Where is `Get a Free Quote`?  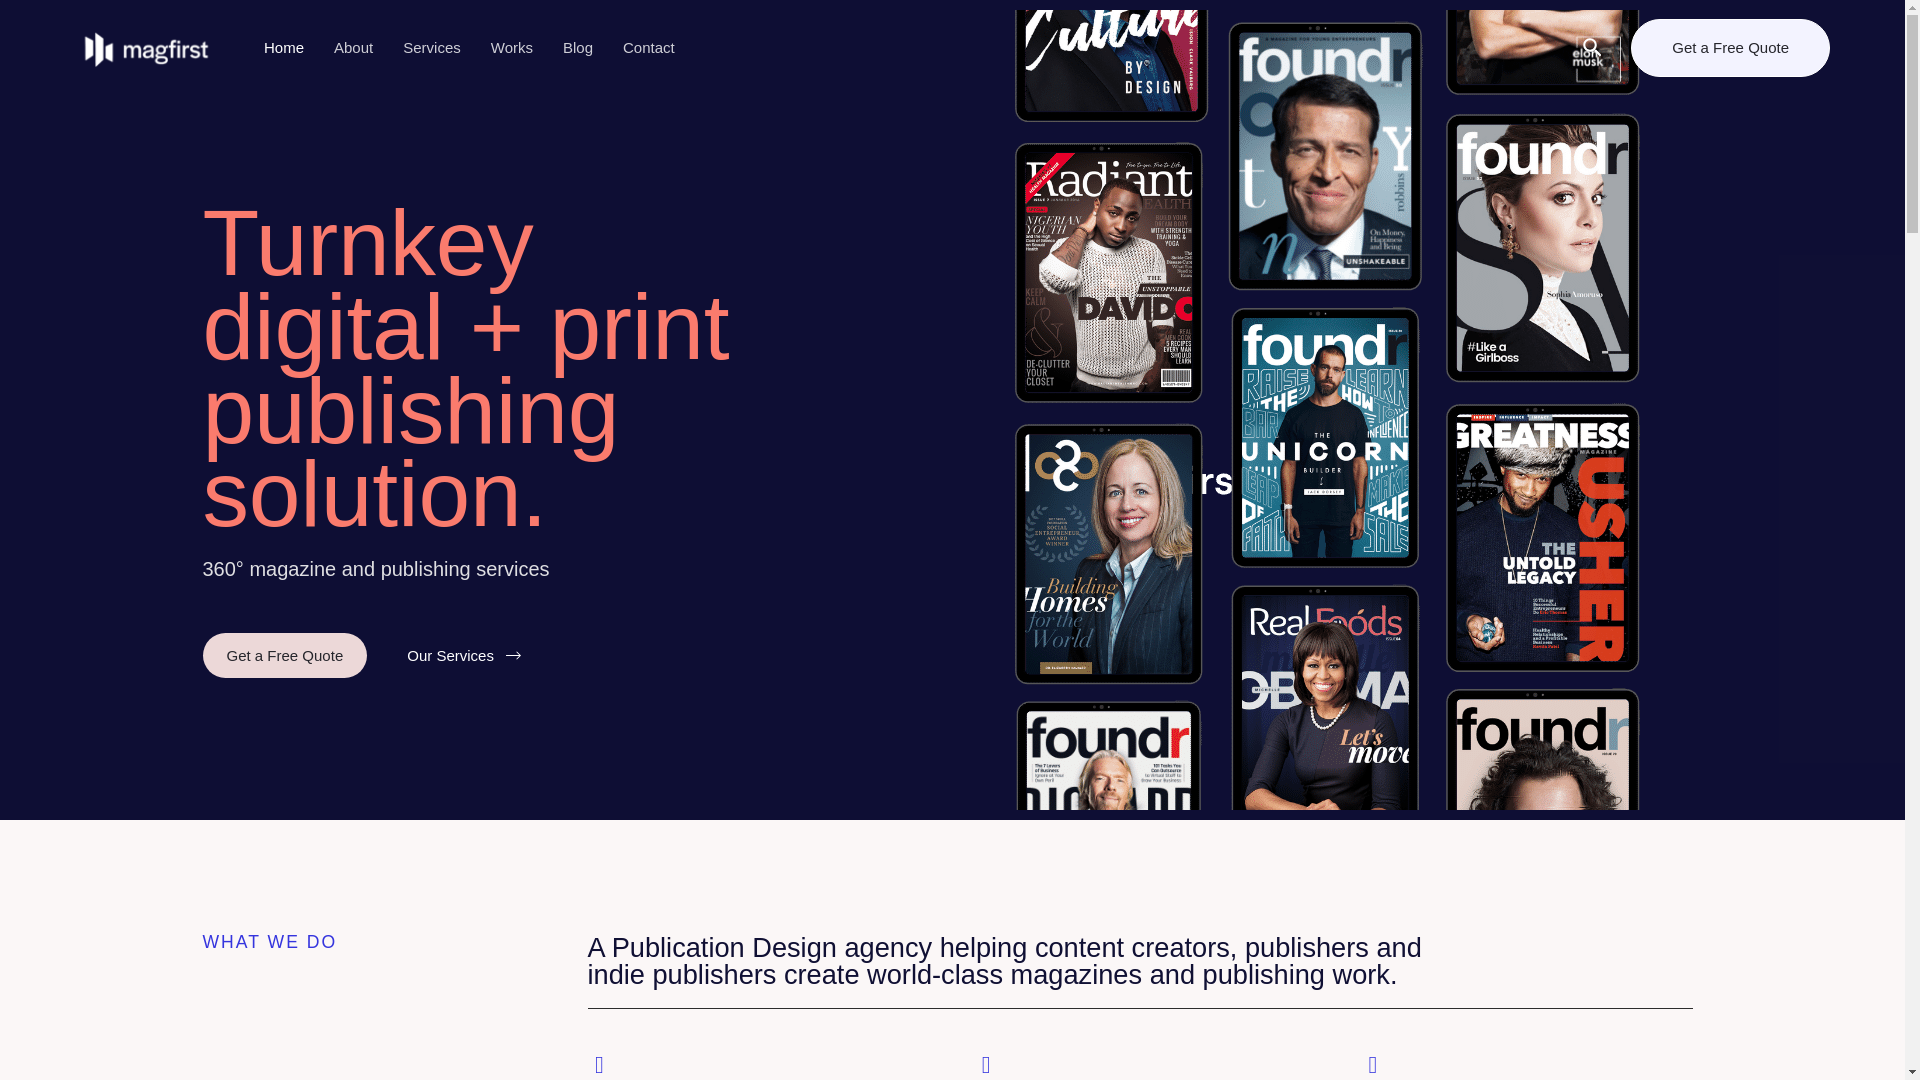
Get a Free Quote is located at coordinates (1730, 48).